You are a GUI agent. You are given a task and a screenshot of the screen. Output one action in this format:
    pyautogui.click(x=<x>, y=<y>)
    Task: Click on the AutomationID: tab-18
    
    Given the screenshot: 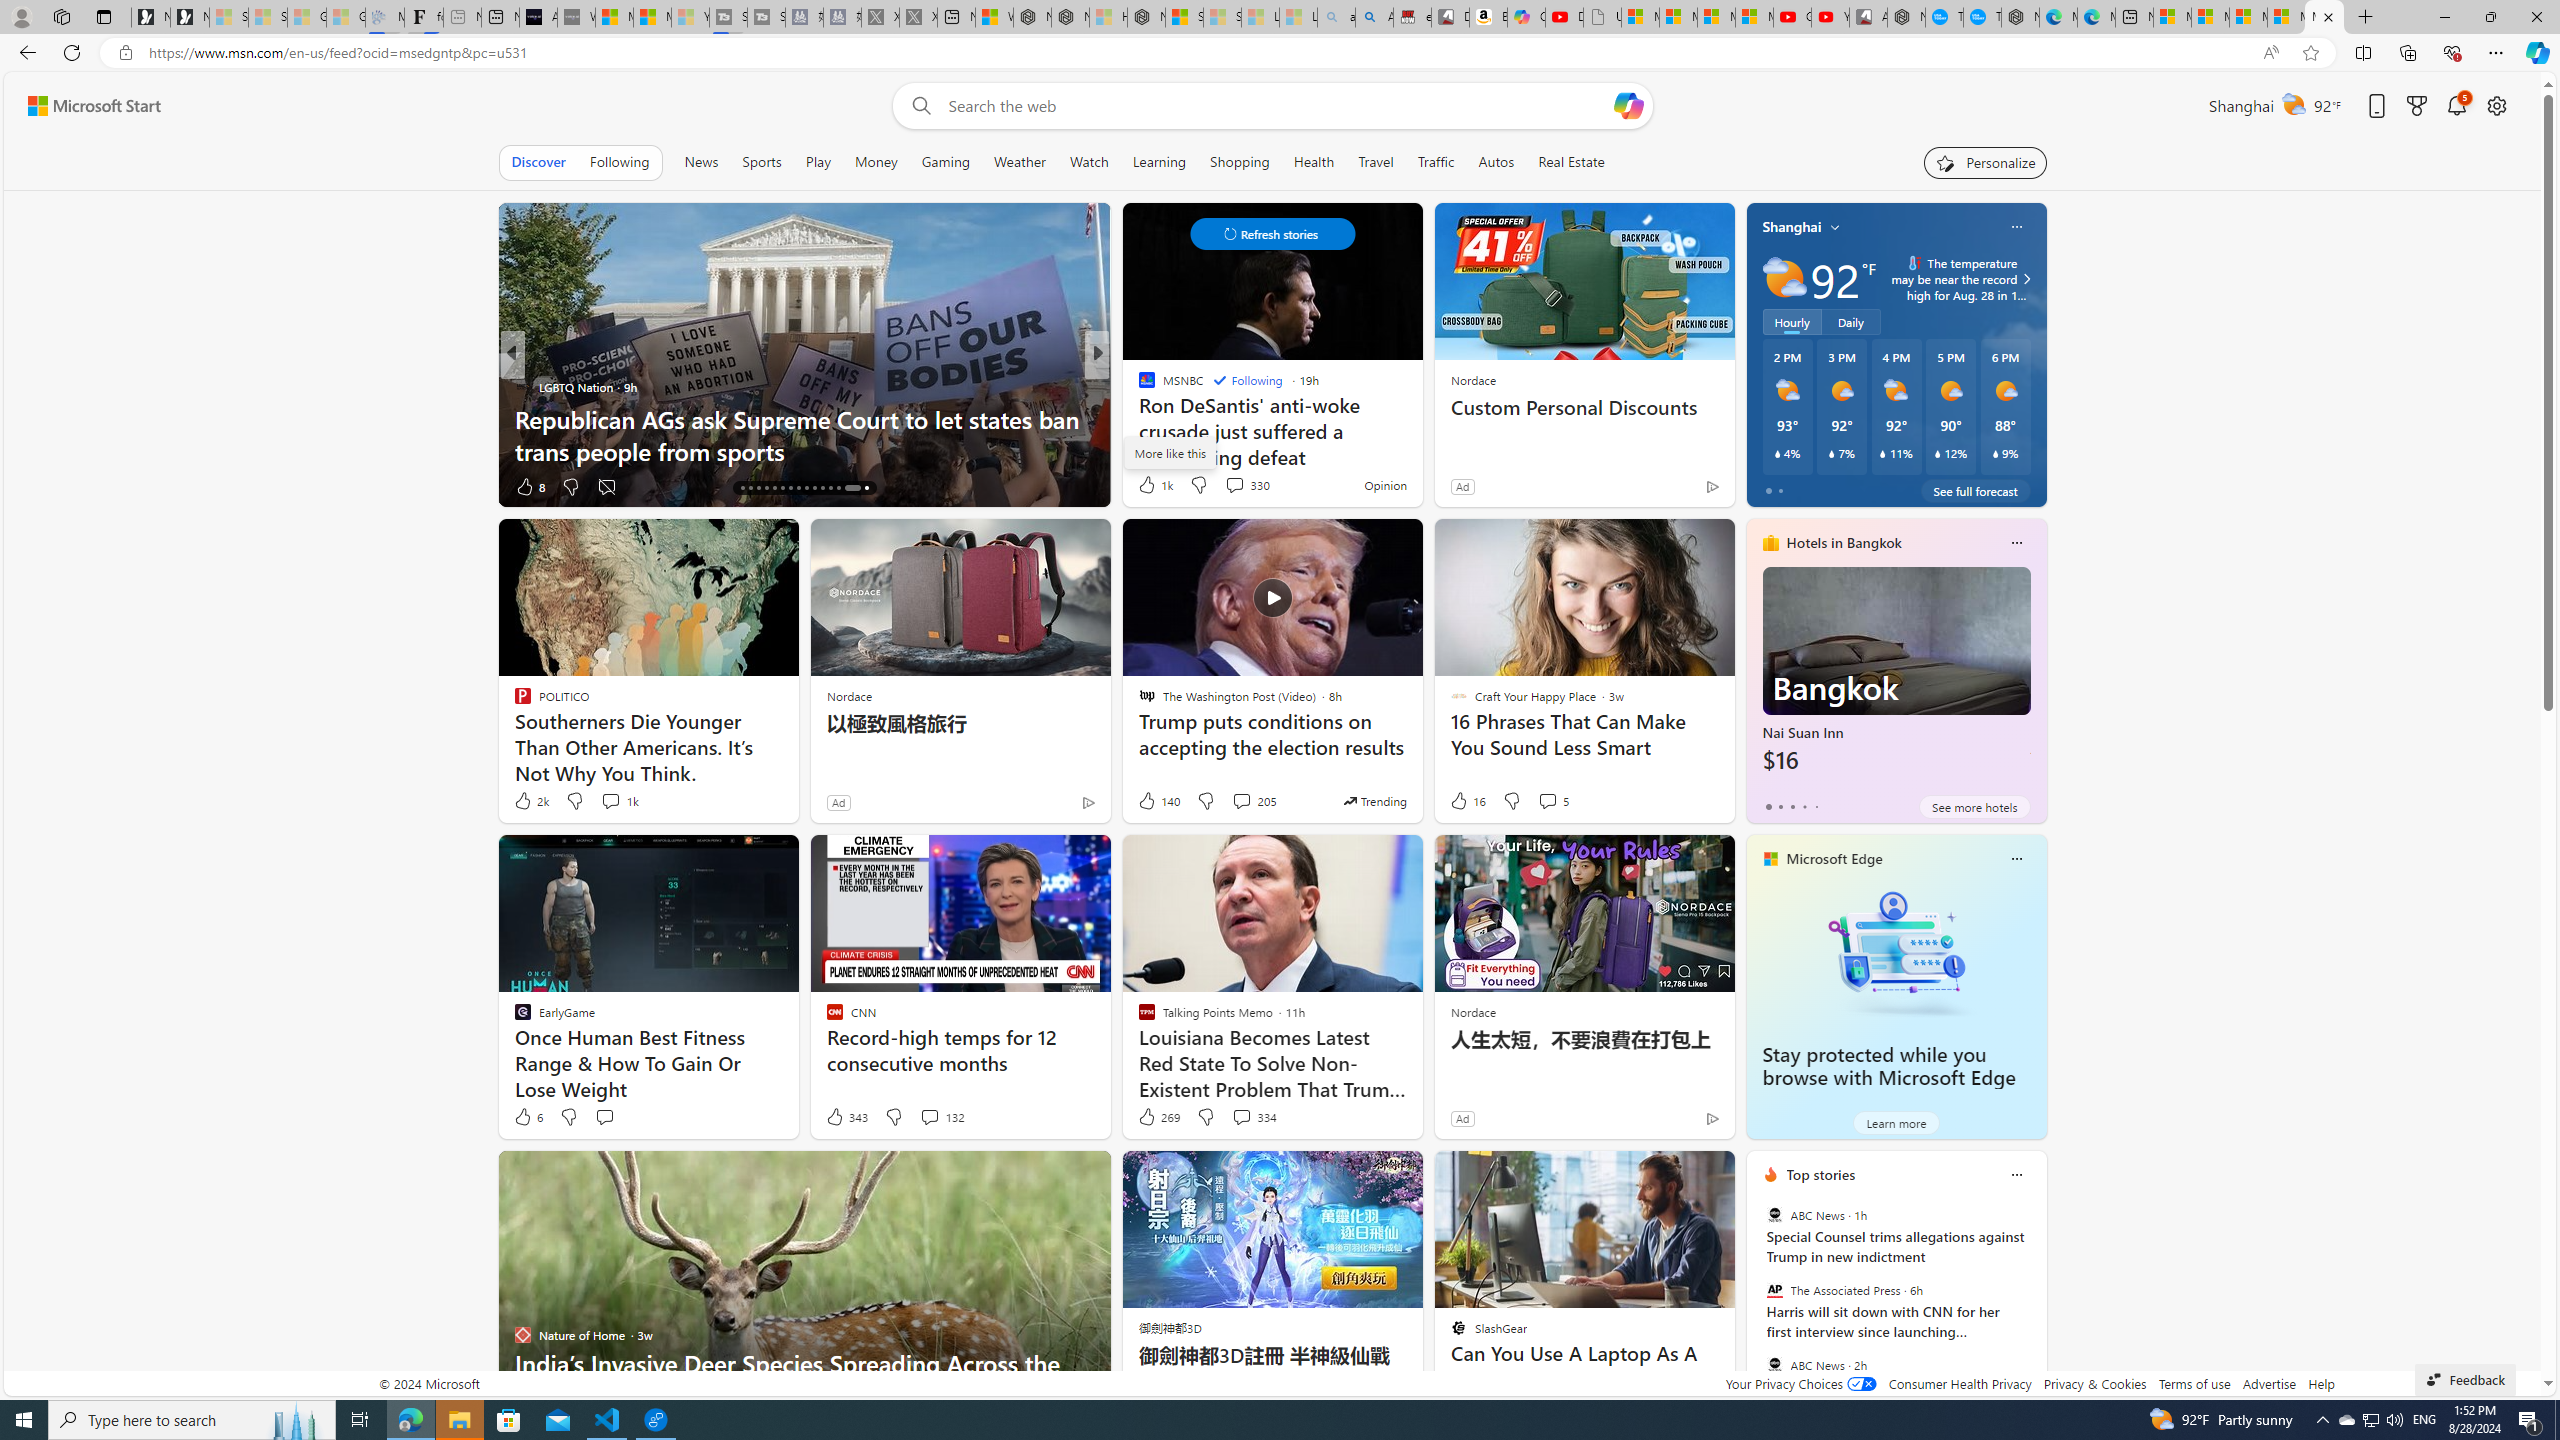 What is the action you would take?
    pyautogui.click(x=758, y=488)
    